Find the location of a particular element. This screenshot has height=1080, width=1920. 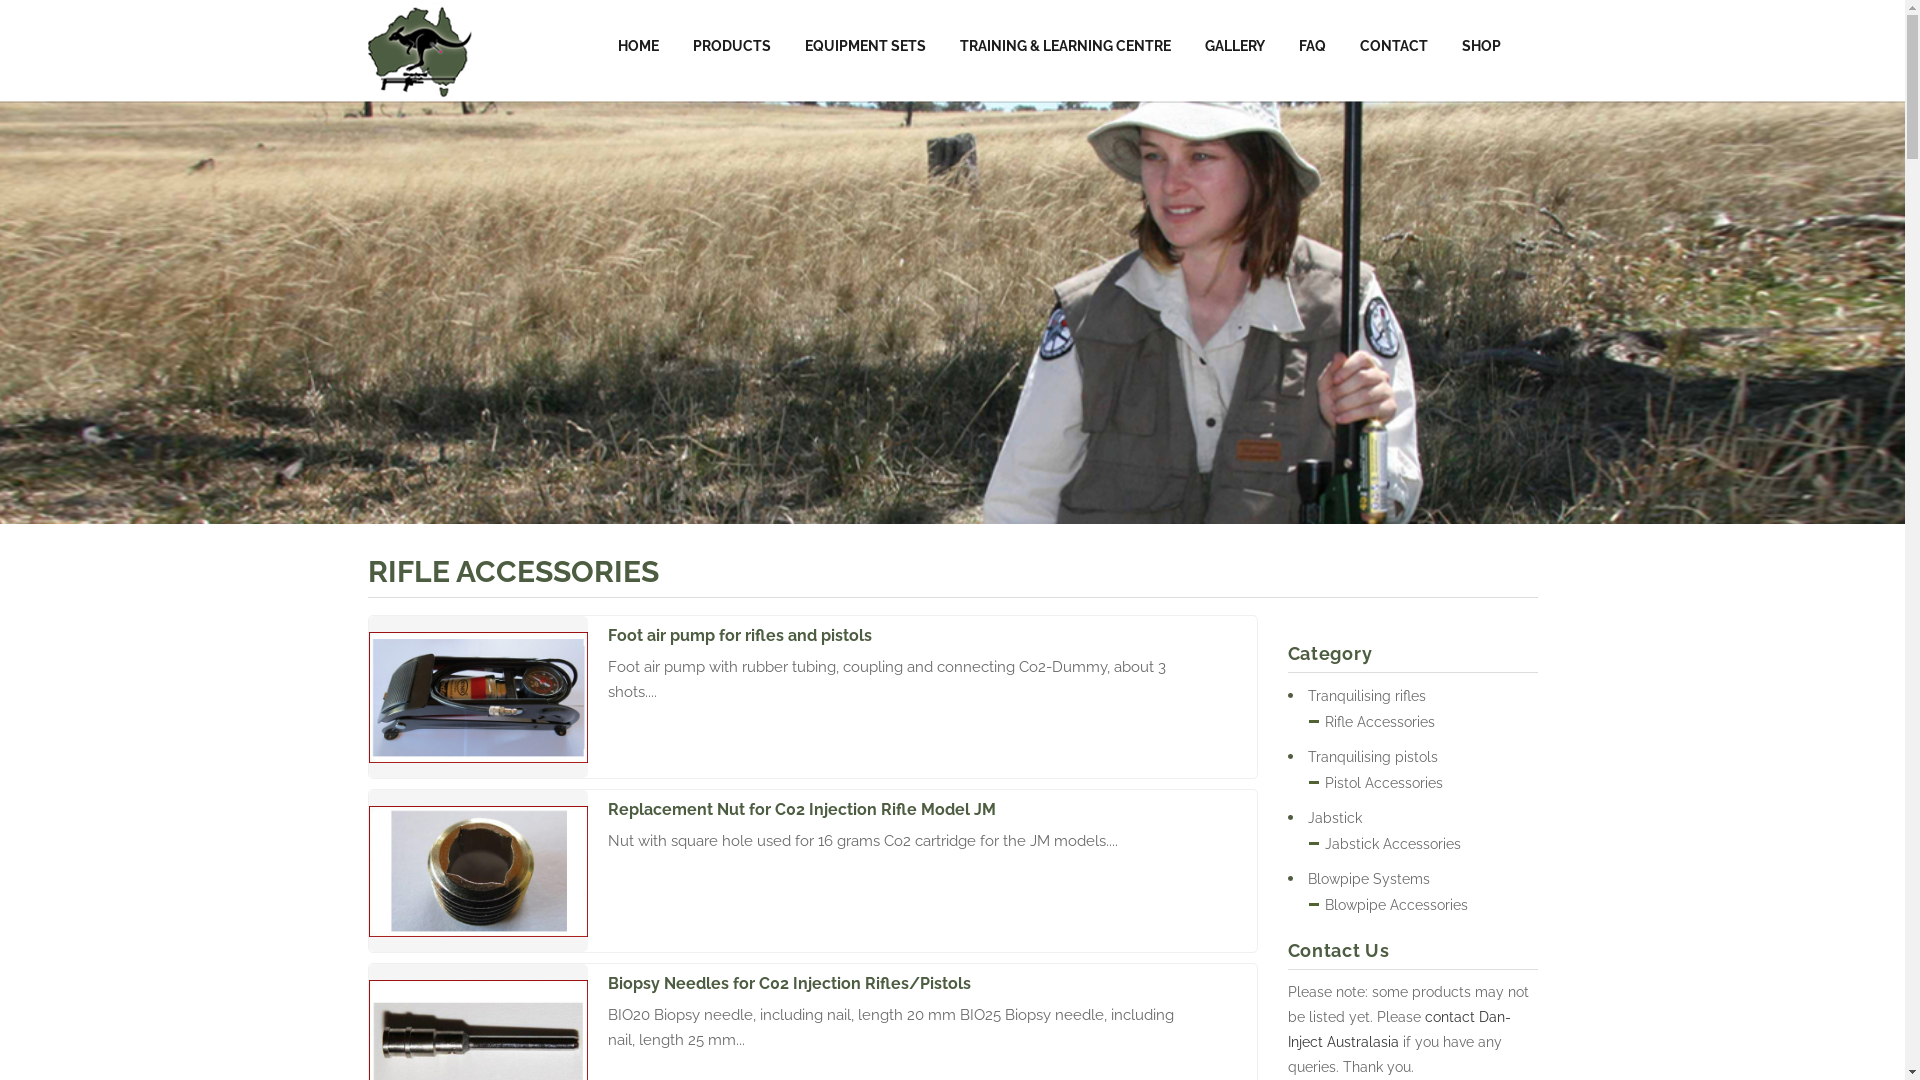

GALLERY is located at coordinates (1235, 46).